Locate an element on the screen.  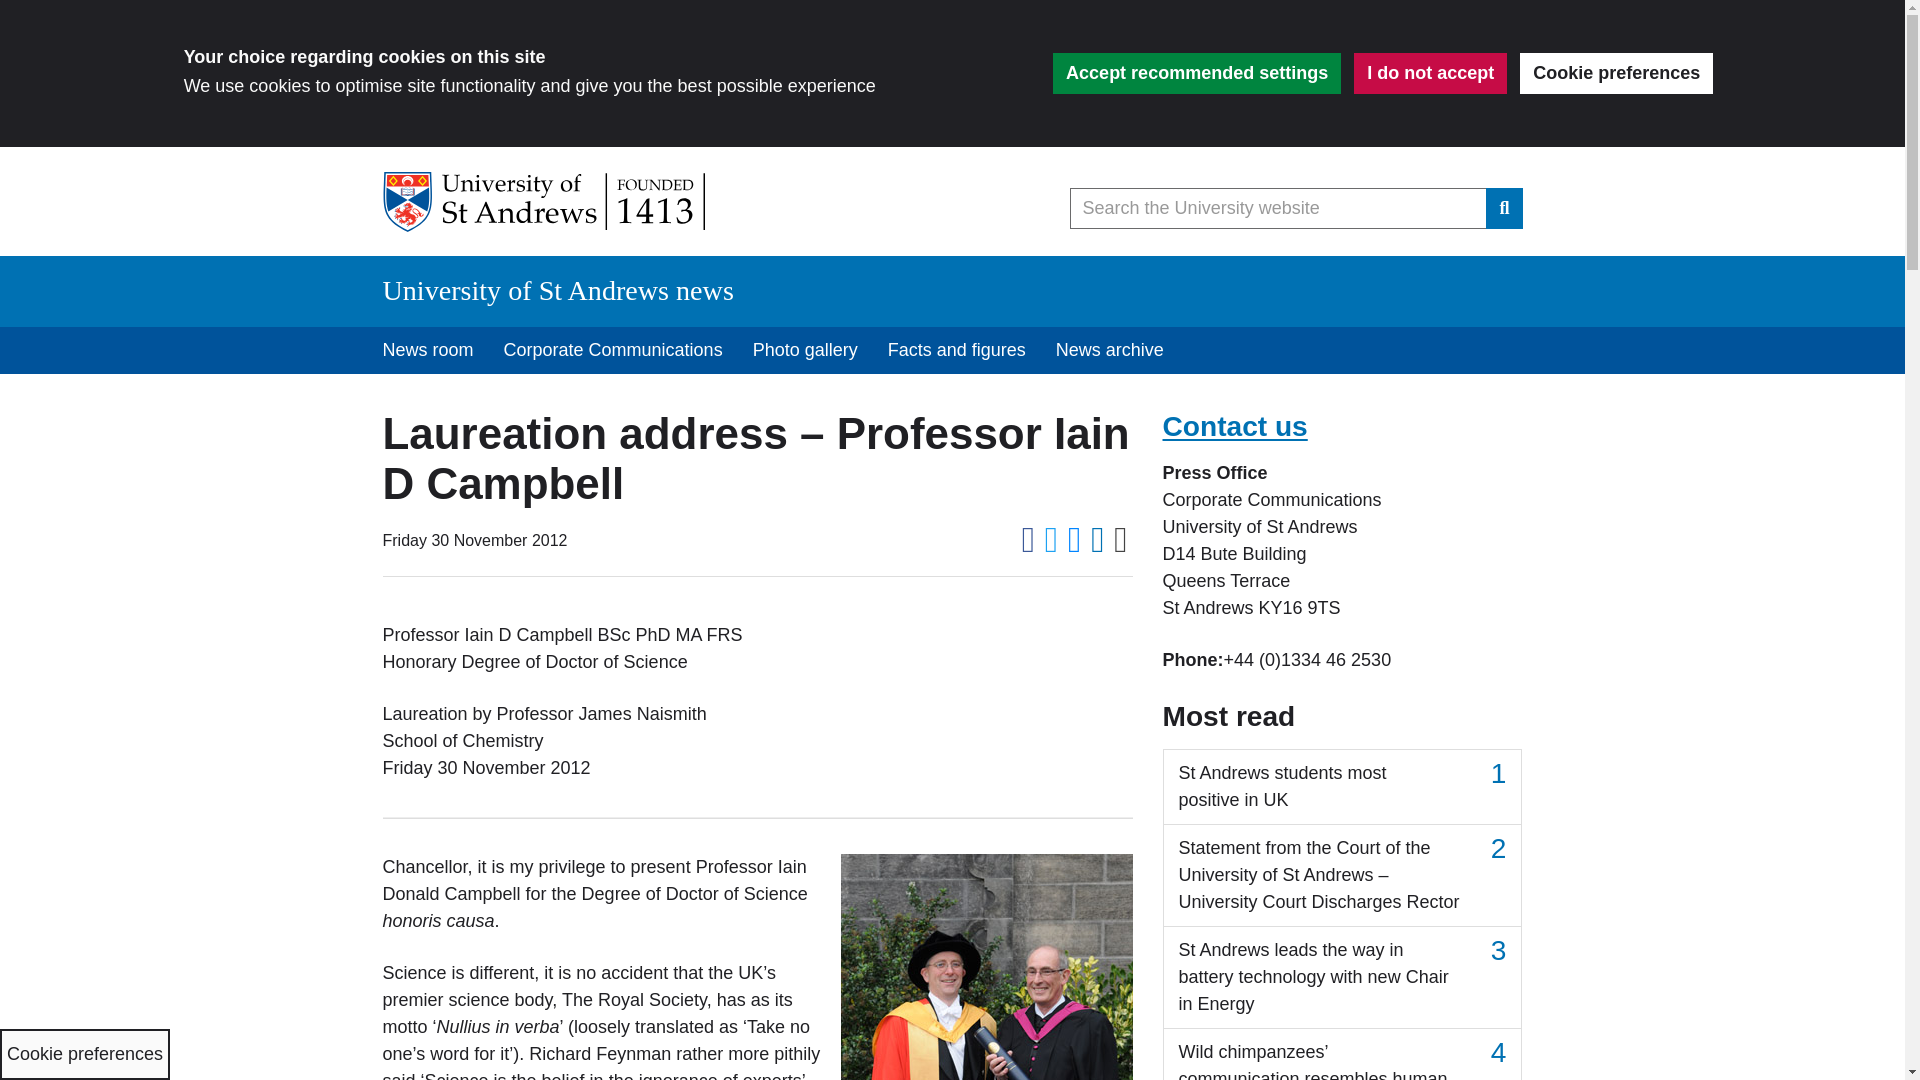
Accept recommended settings is located at coordinates (1196, 72).